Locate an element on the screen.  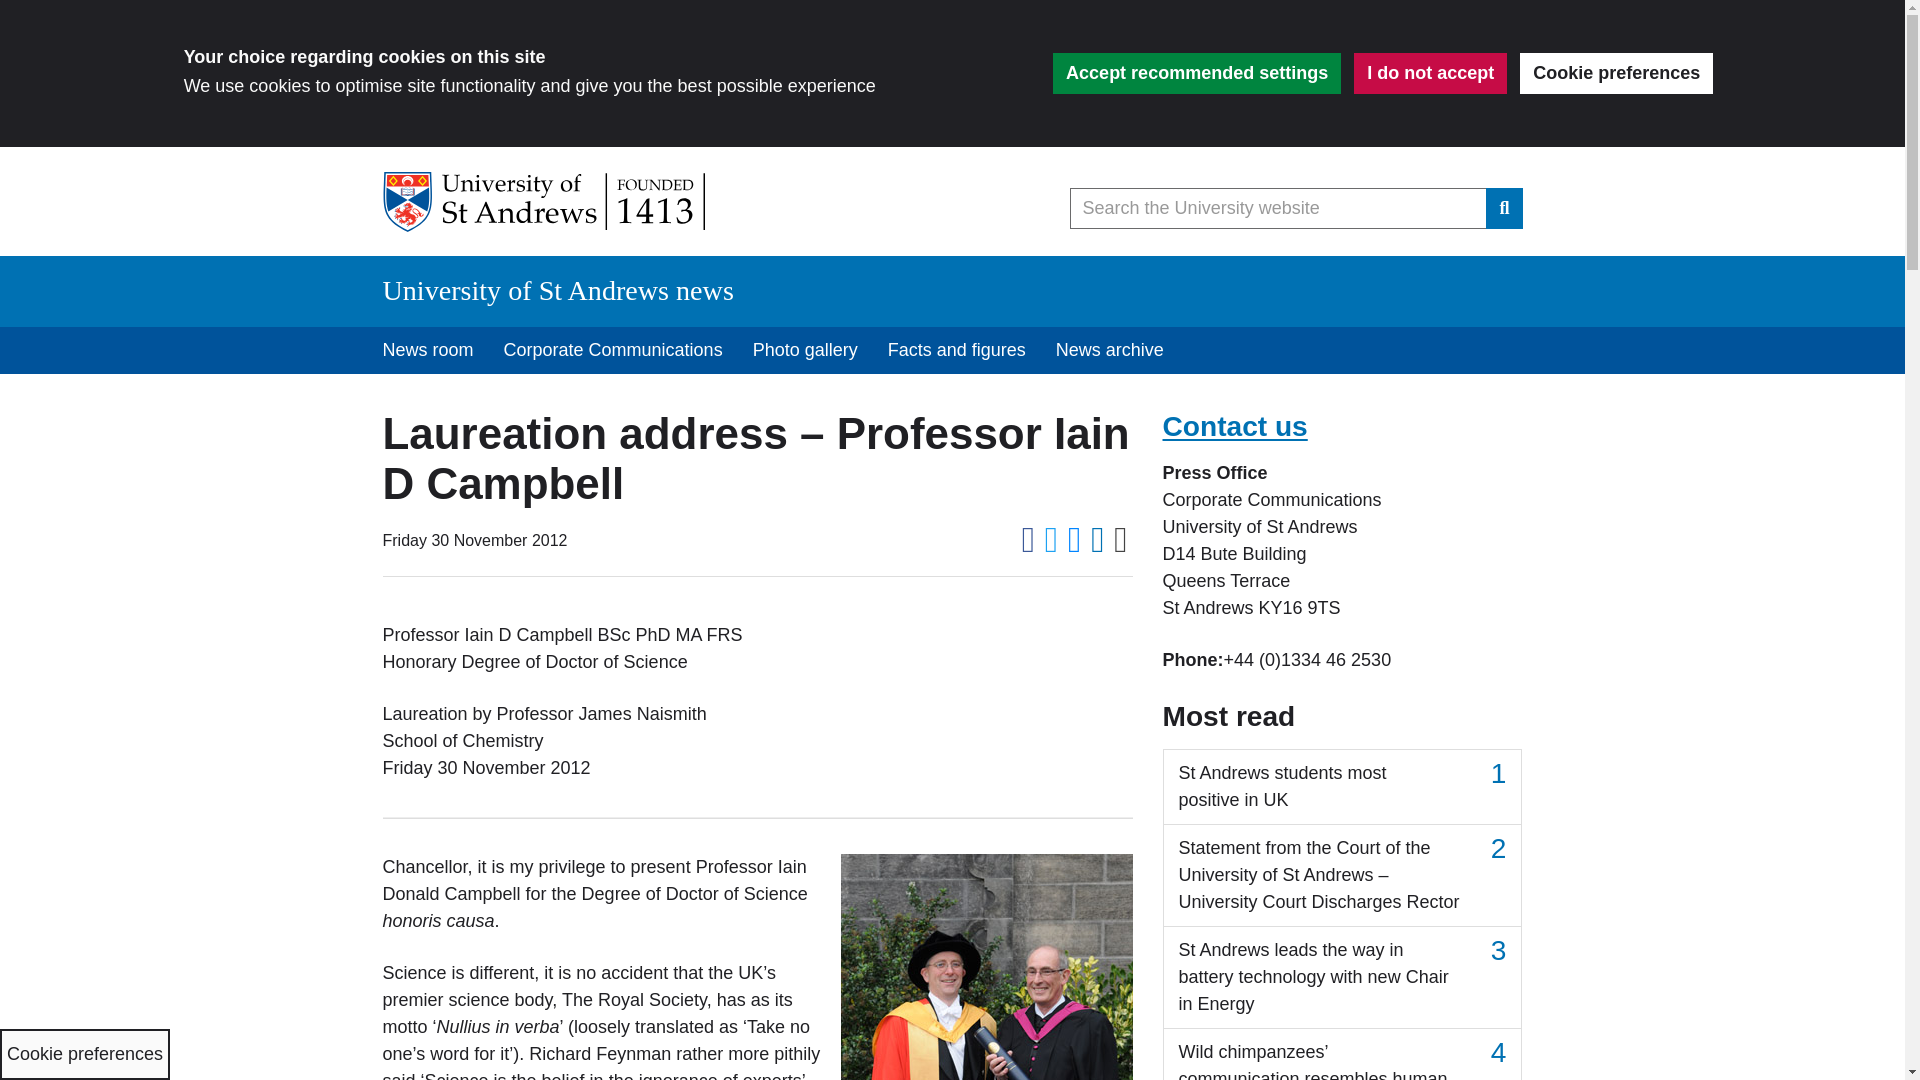
Accept recommended settings is located at coordinates (1196, 72).